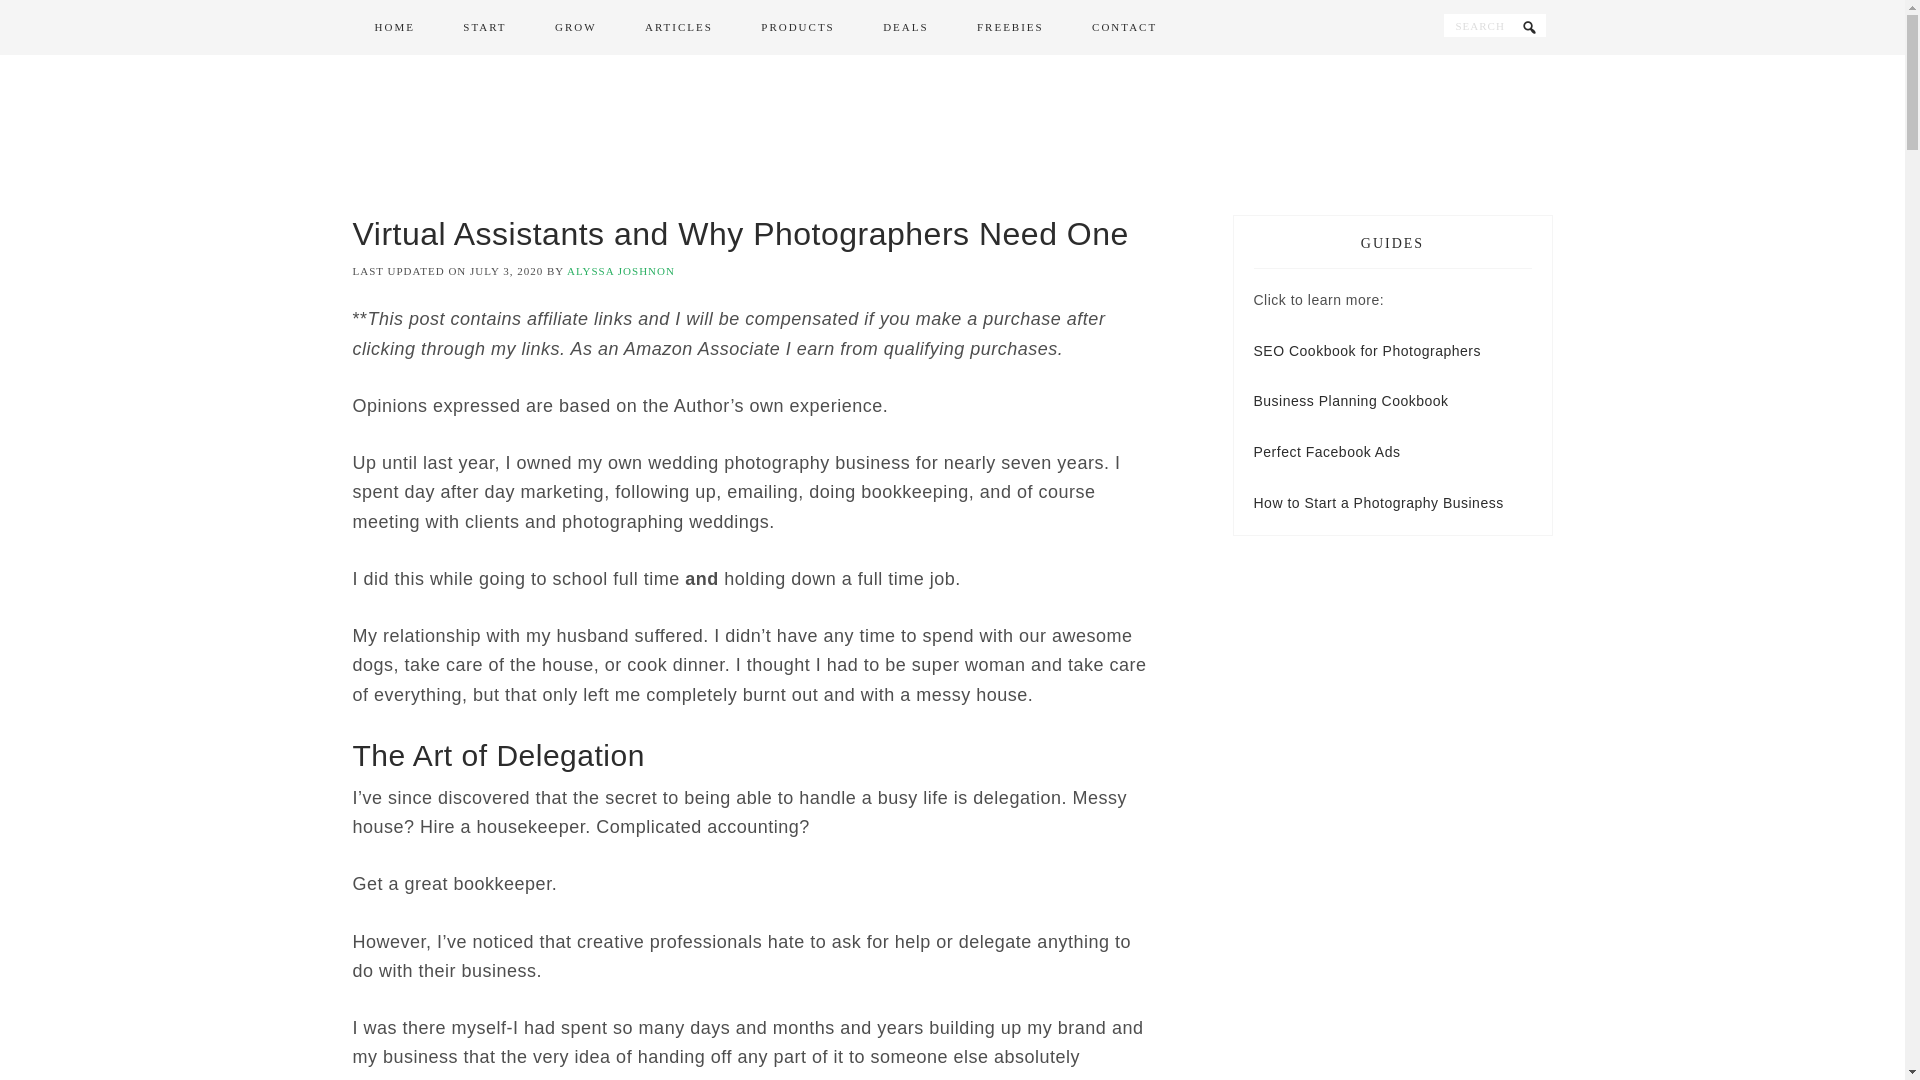 Image resolution: width=1920 pixels, height=1080 pixels. What do you see at coordinates (393, 28) in the screenshot?
I see `HOME` at bounding box center [393, 28].